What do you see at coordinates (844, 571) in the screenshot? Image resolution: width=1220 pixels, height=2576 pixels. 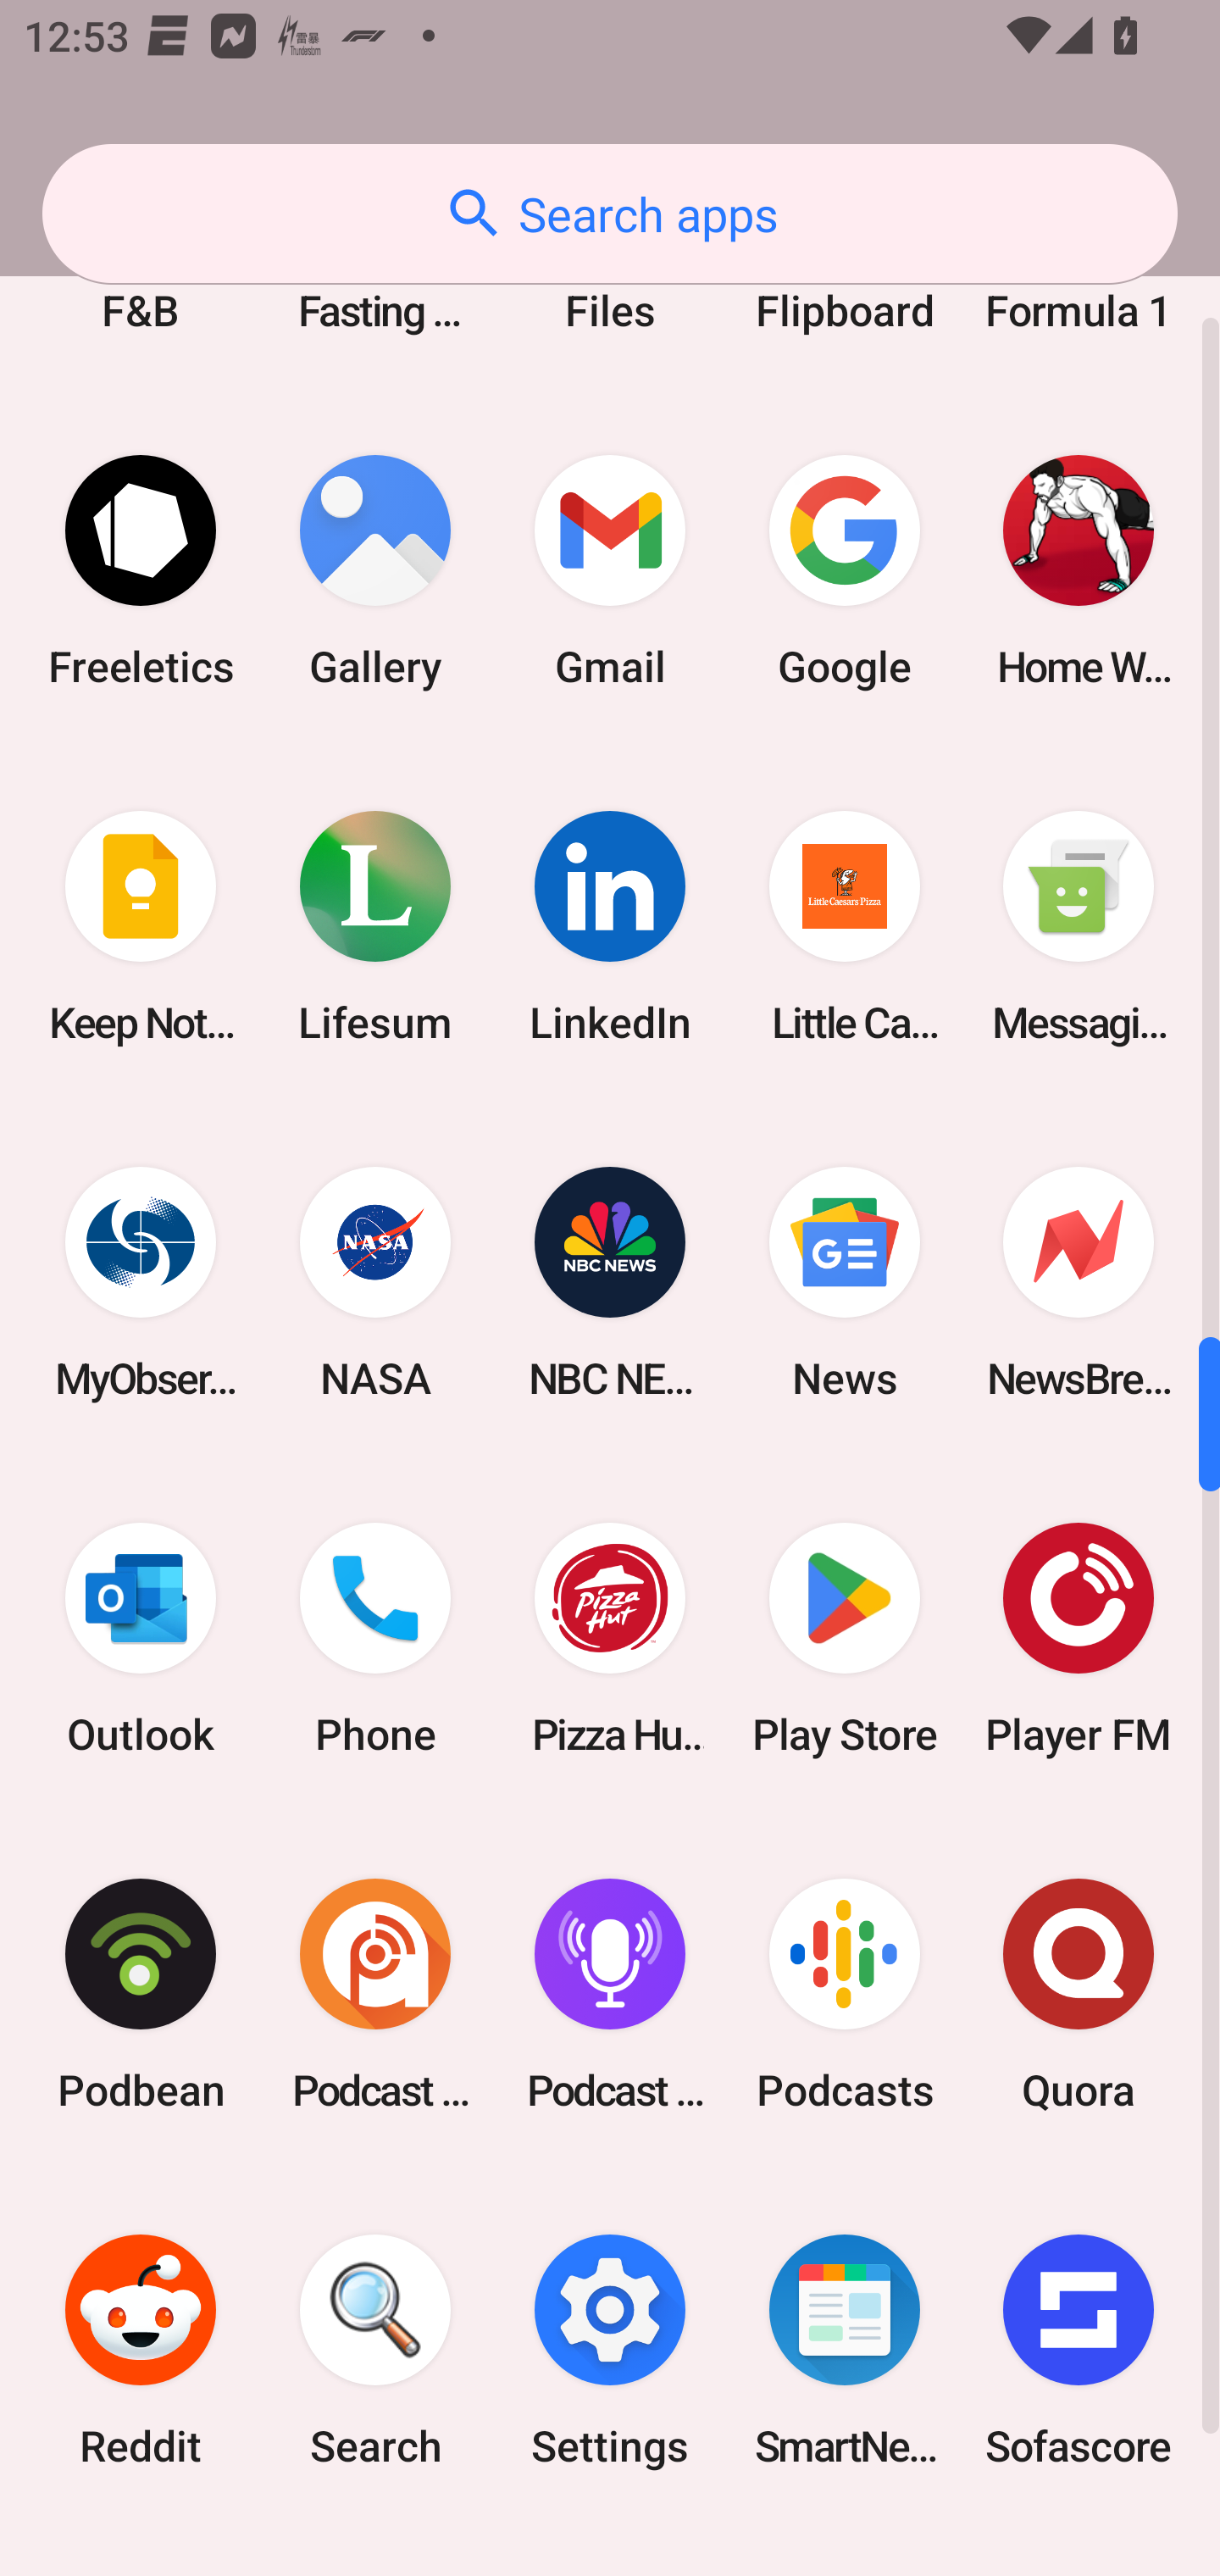 I see `Google` at bounding box center [844, 571].